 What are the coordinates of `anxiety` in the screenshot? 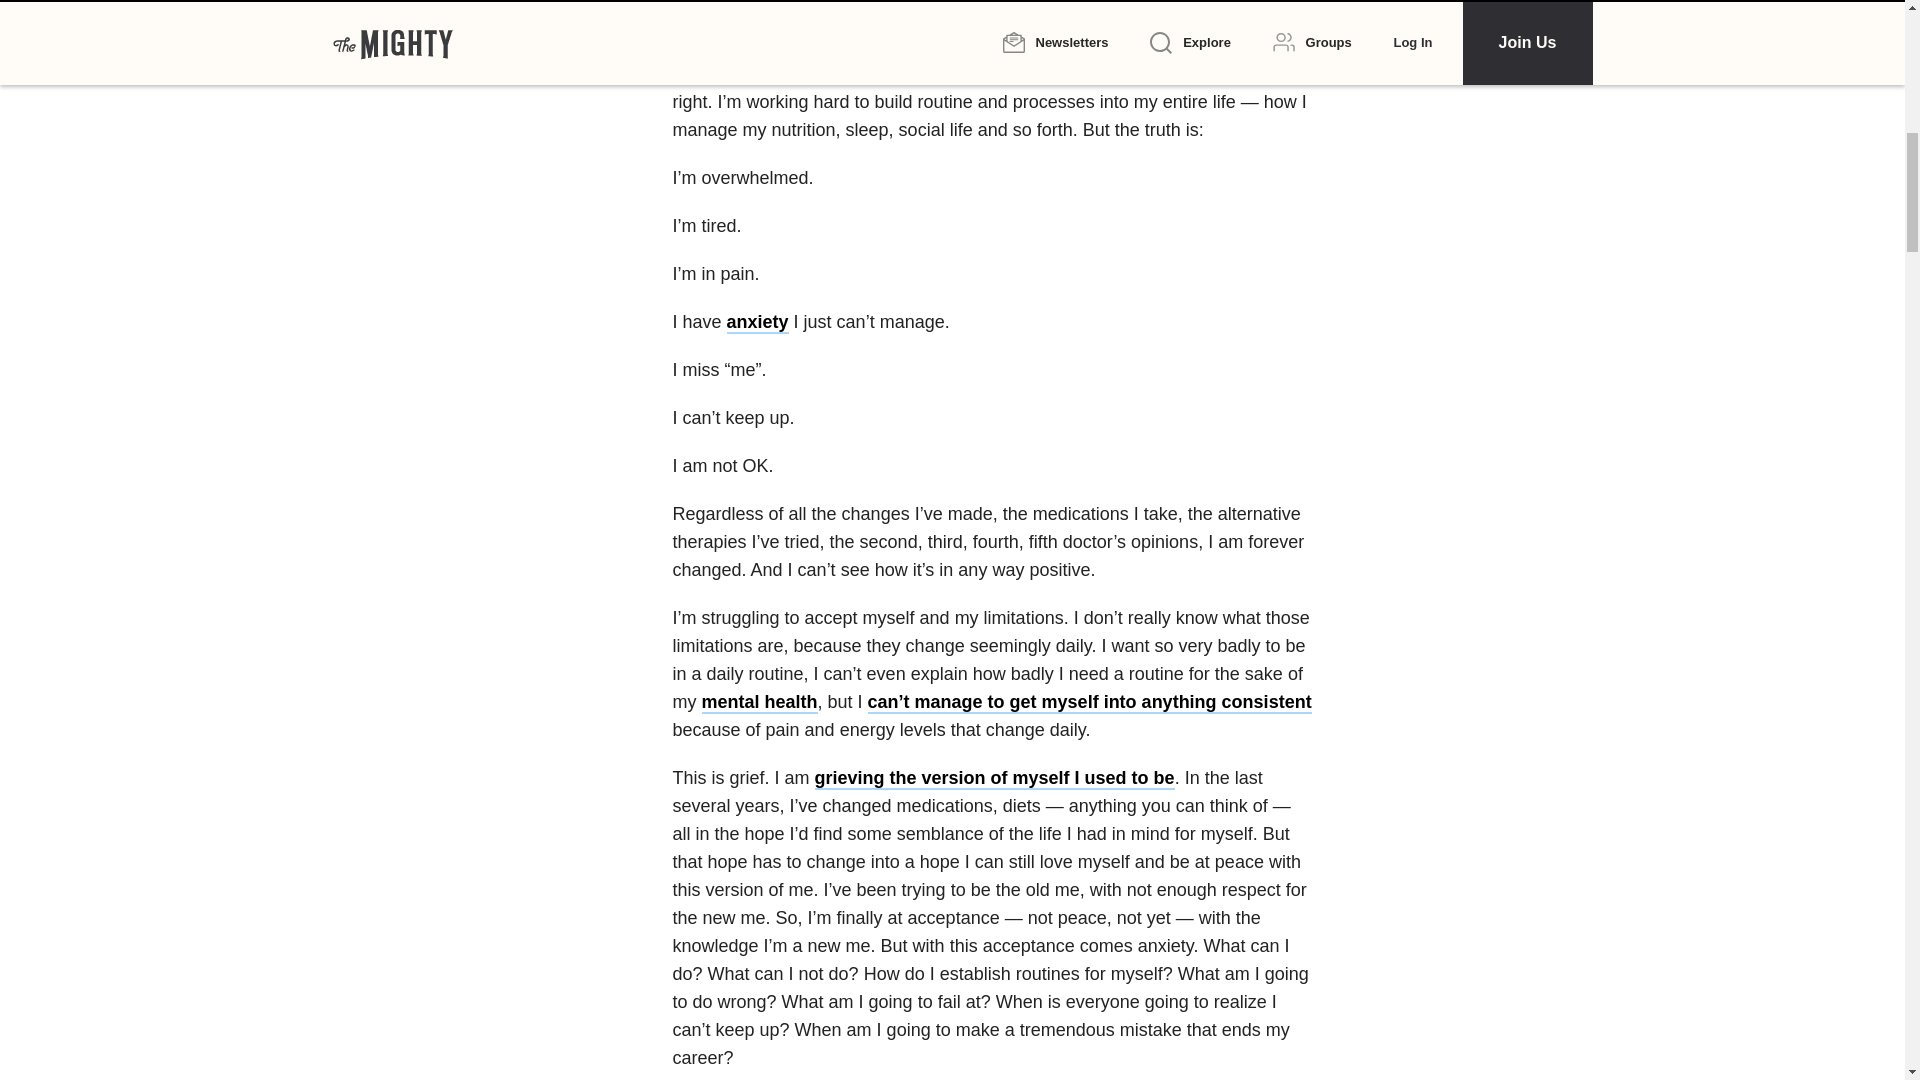 It's located at (758, 322).